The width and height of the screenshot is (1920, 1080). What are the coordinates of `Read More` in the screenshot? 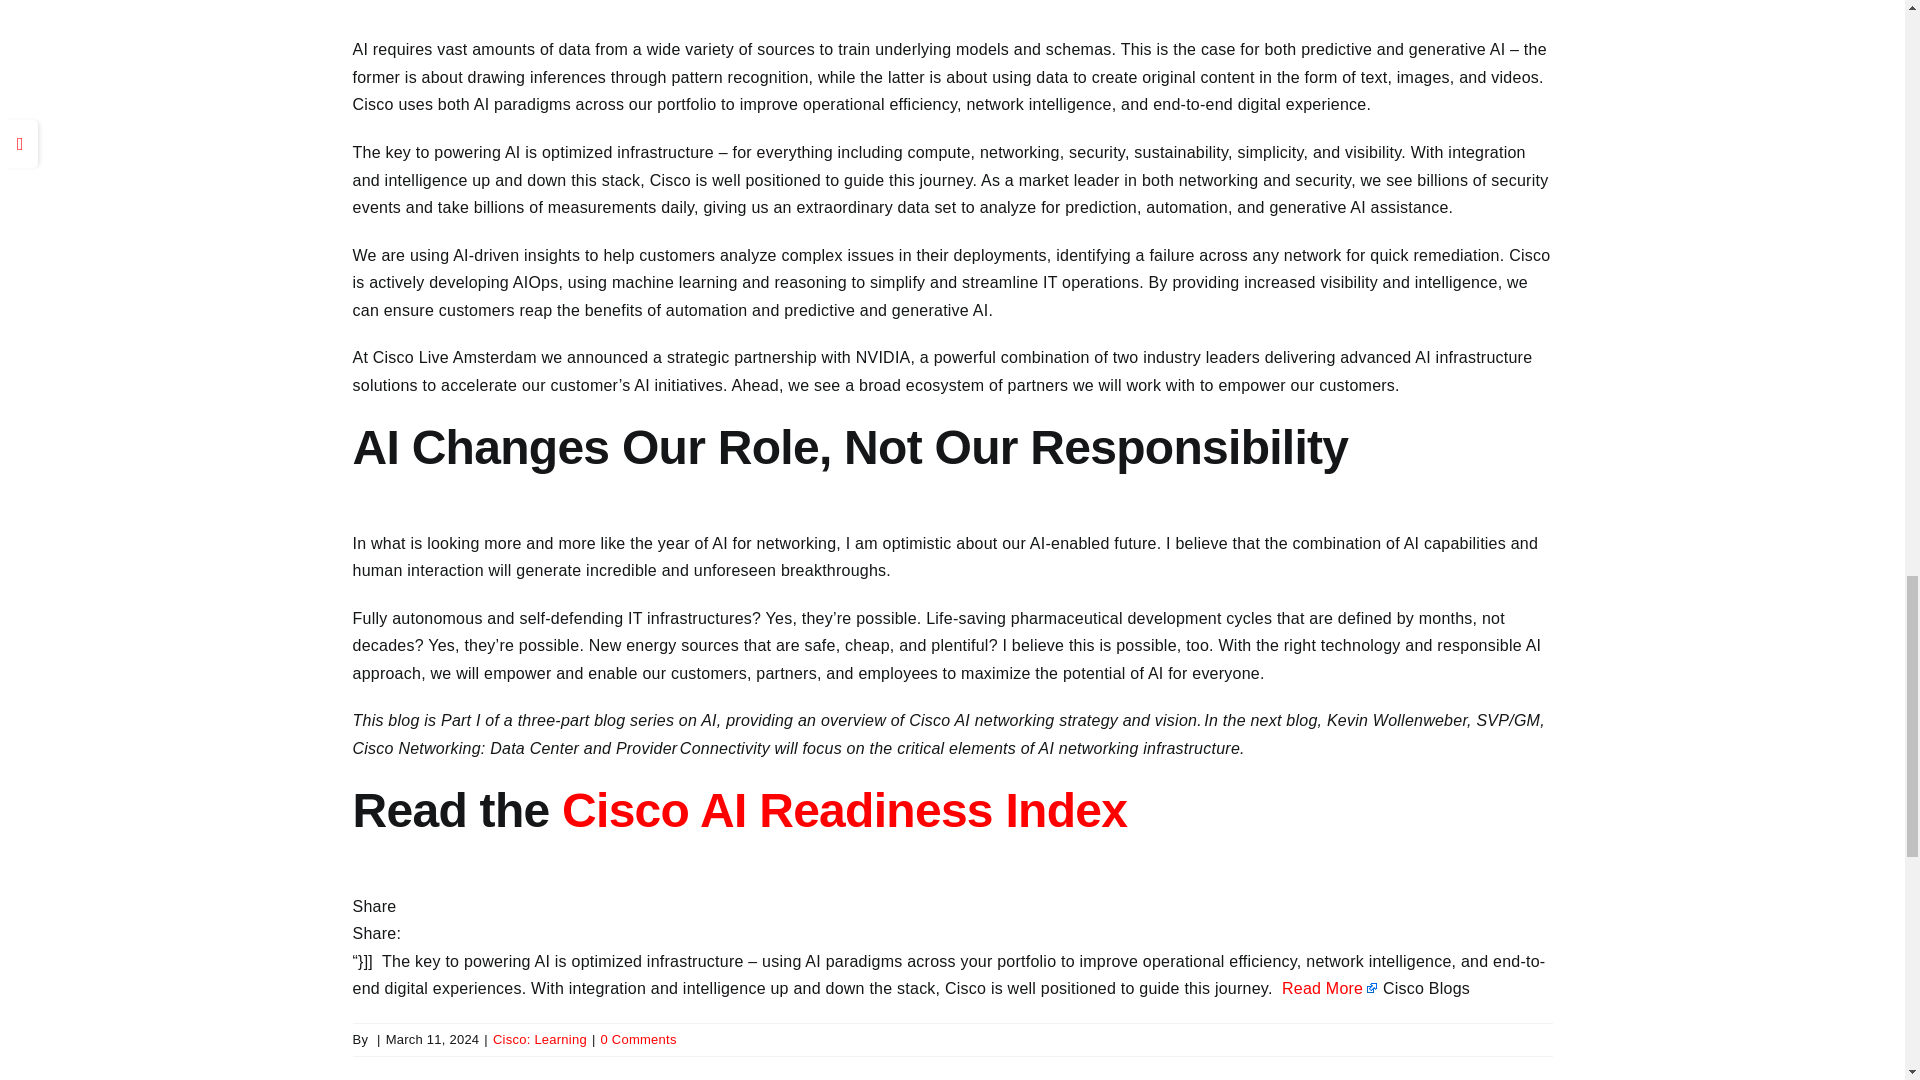 It's located at (1330, 988).